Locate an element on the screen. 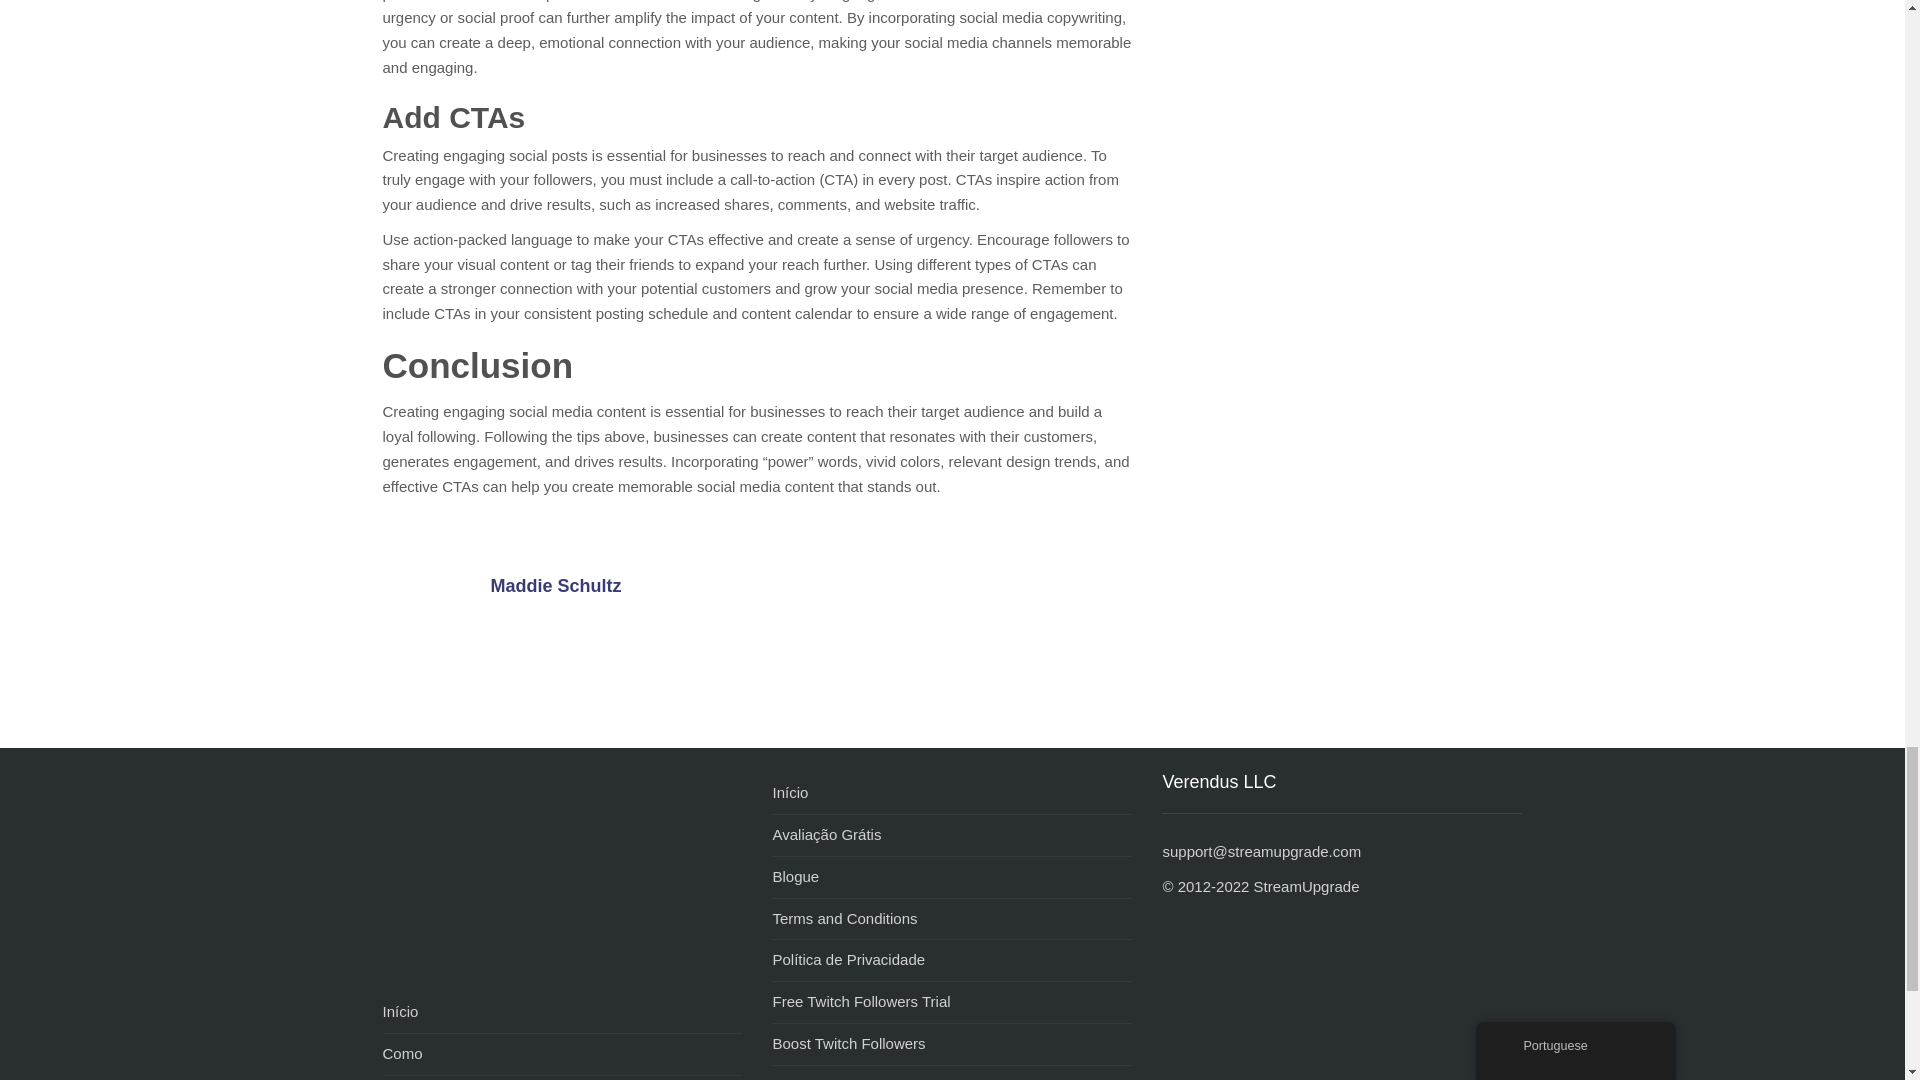 This screenshot has width=1920, height=1080. Maddie Schultz is located at coordinates (434, 602).